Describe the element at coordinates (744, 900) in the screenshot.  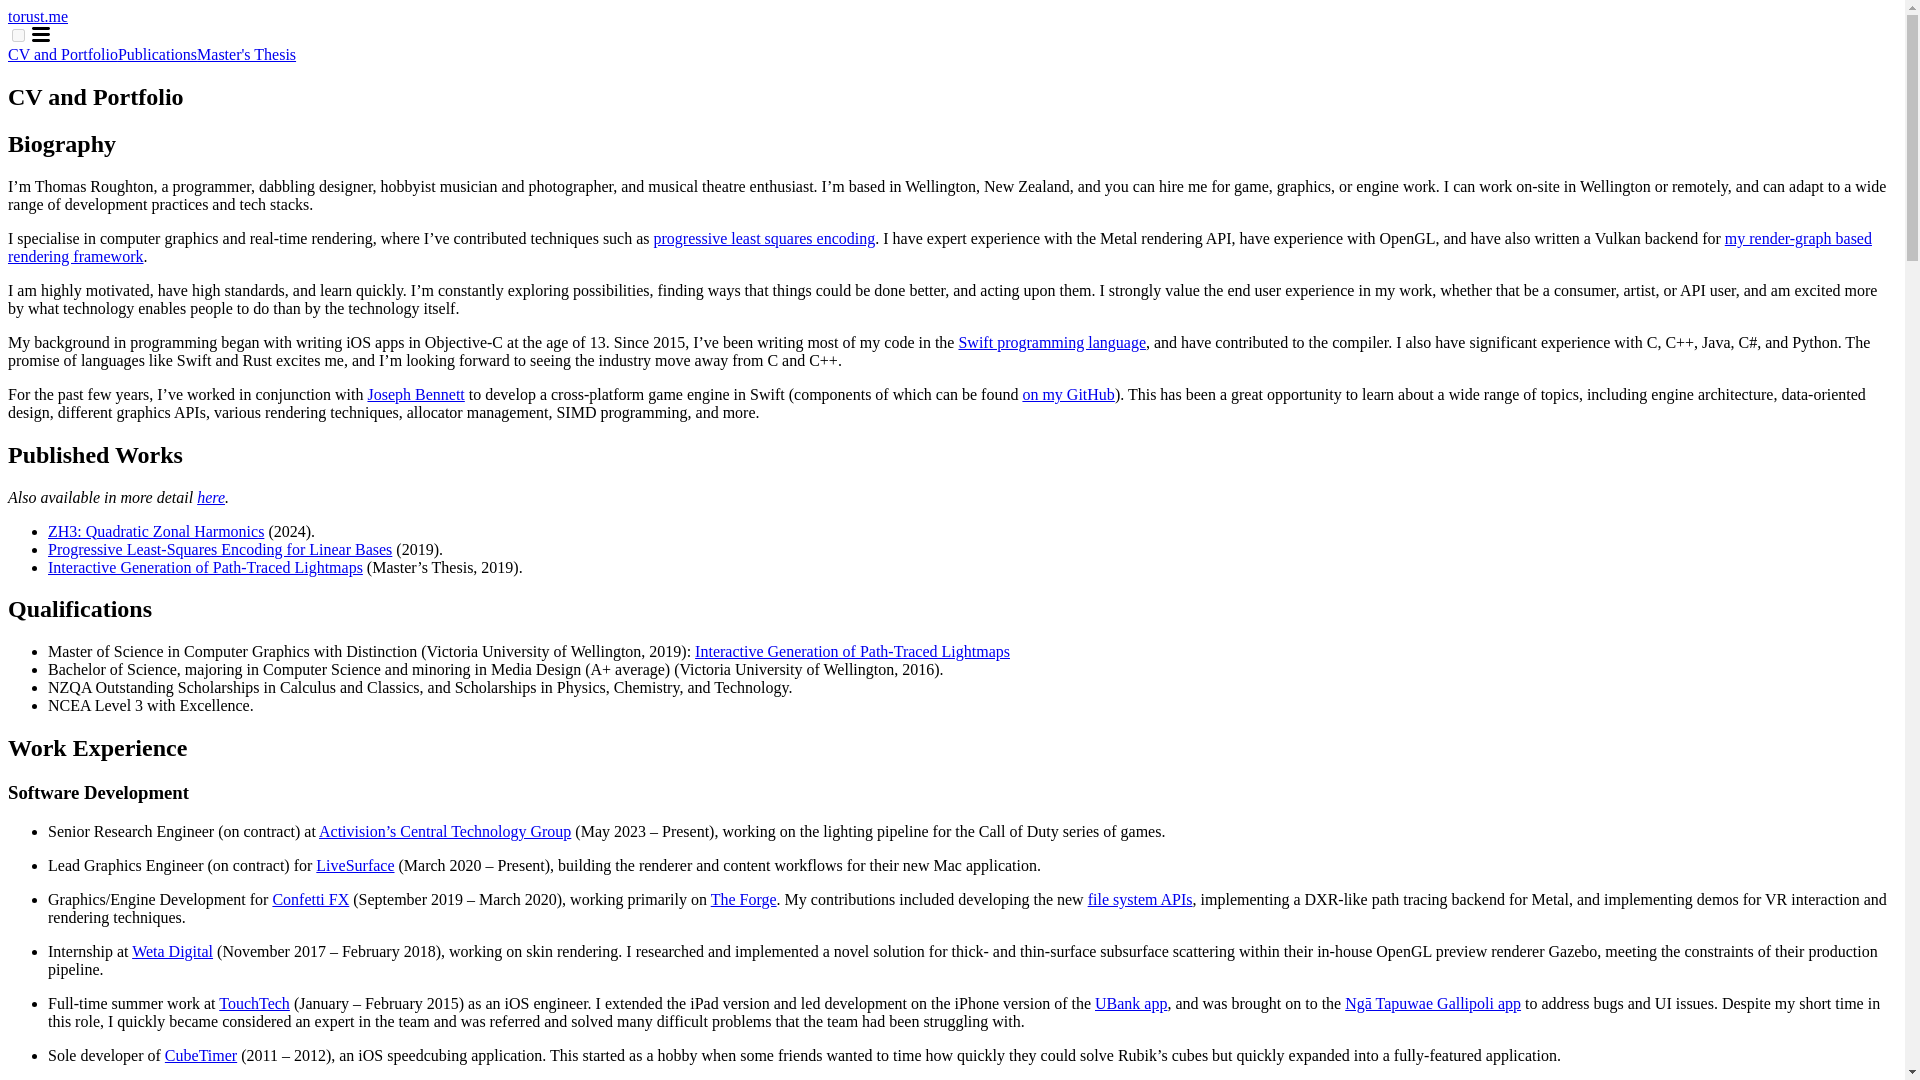
I see `The Forge` at that location.